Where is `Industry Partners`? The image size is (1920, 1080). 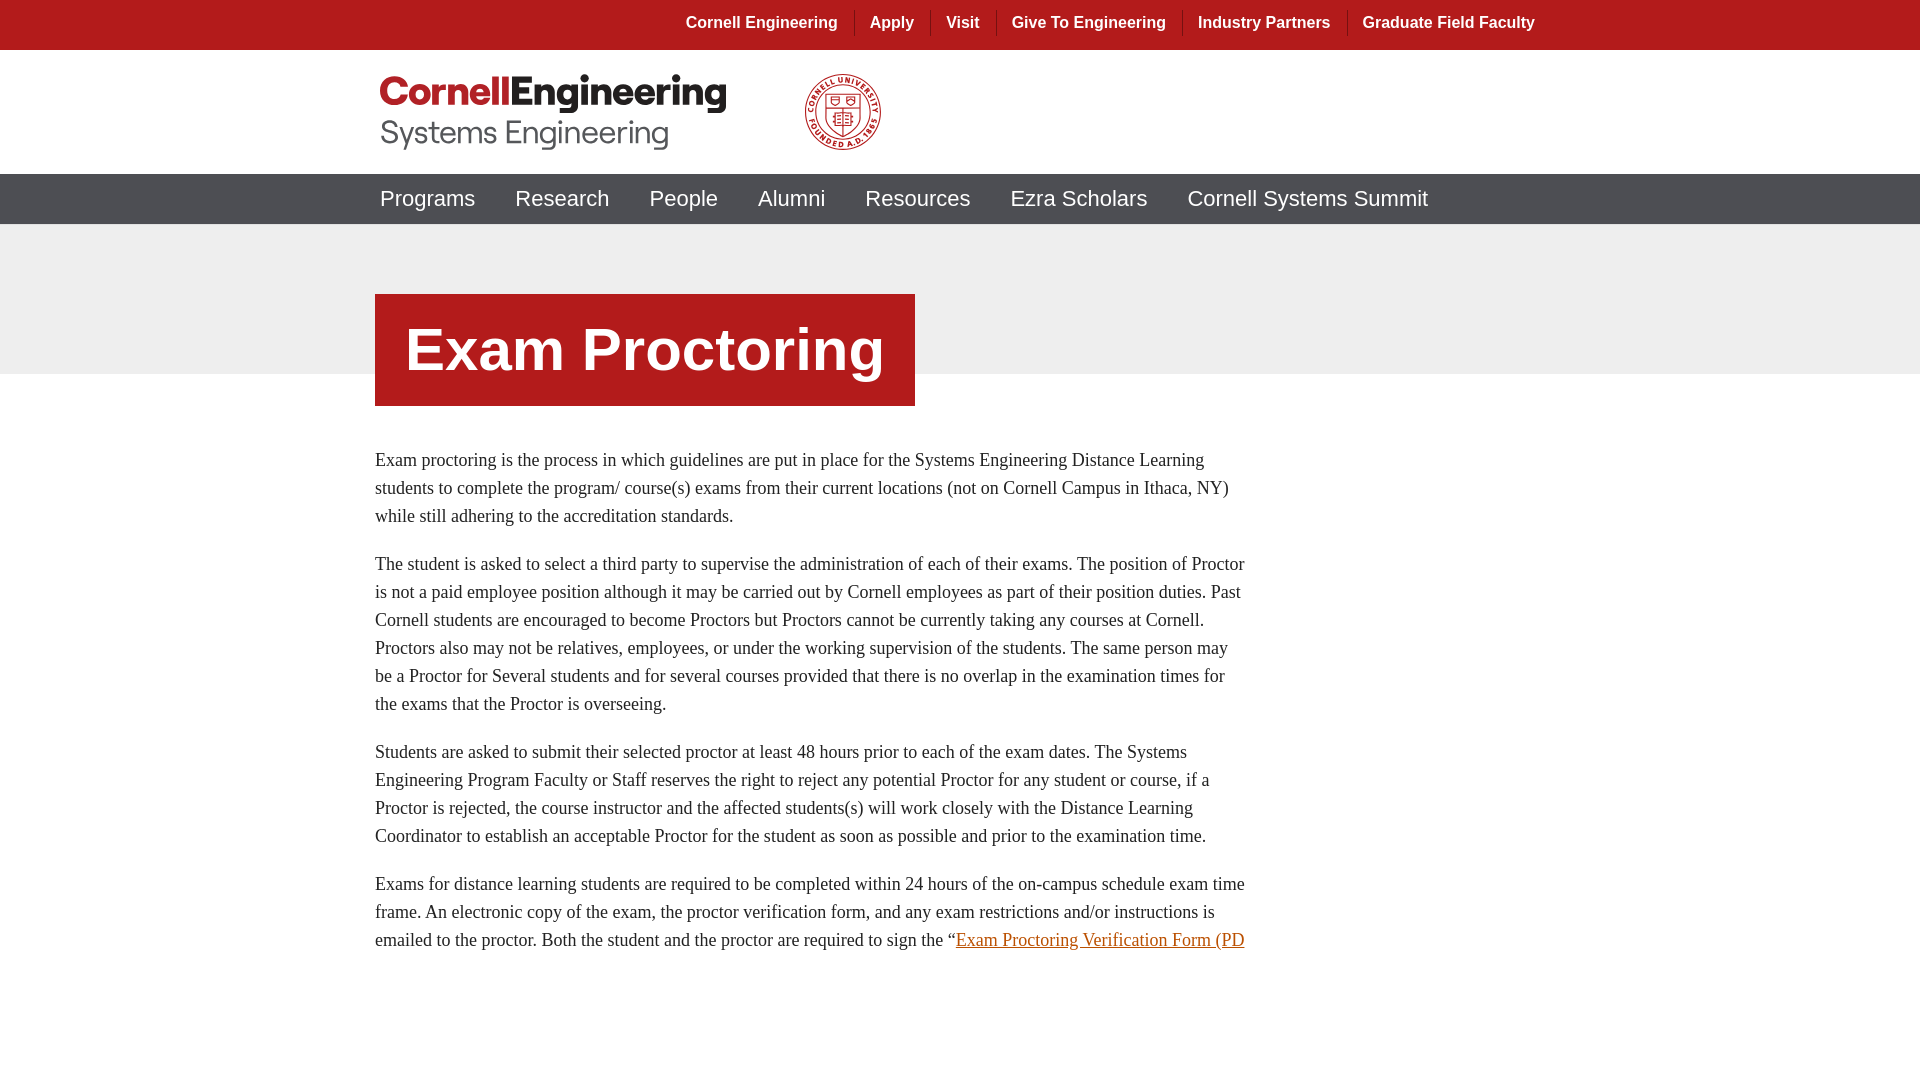 Industry Partners is located at coordinates (1264, 22).